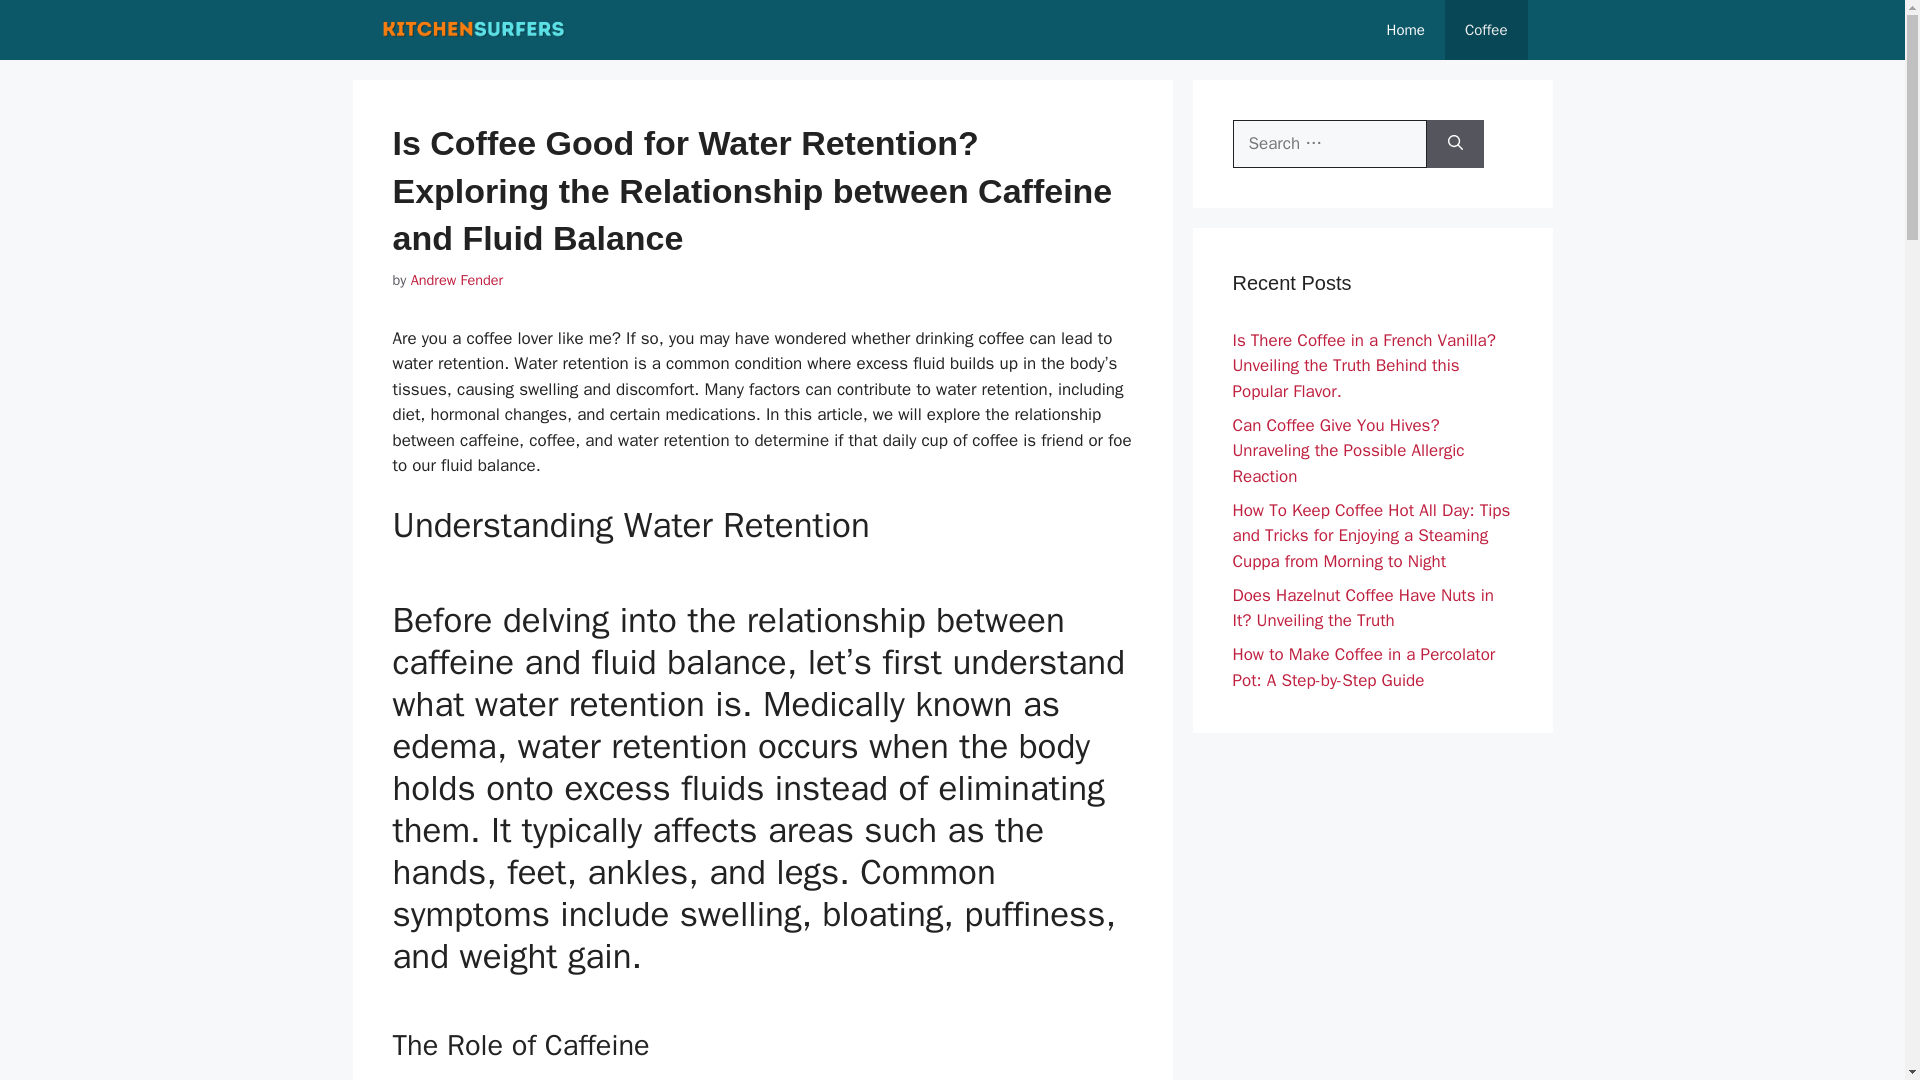 The height and width of the screenshot is (1080, 1920). What do you see at coordinates (1329, 144) in the screenshot?
I see `Search for:` at bounding box center [1329, 144].